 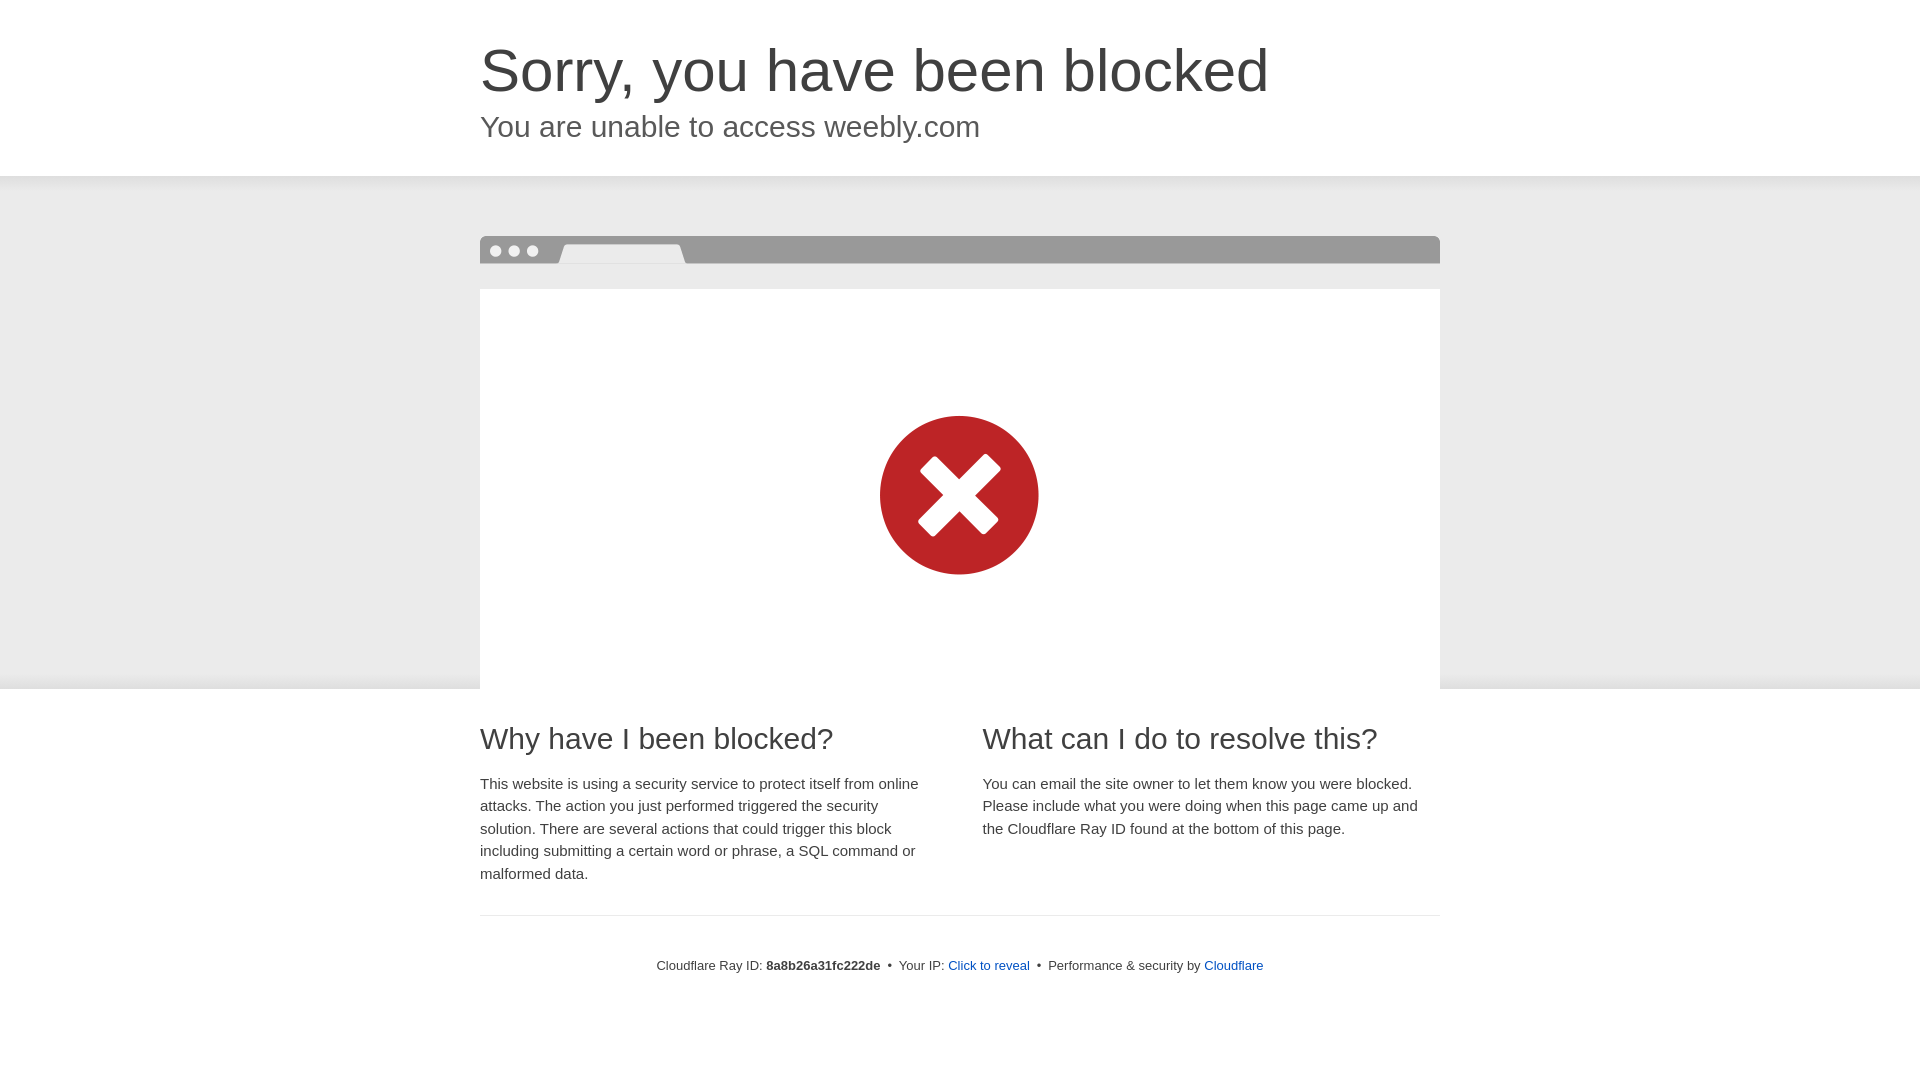 I want to click on Cloudflare, so click(x=1233, y=965).